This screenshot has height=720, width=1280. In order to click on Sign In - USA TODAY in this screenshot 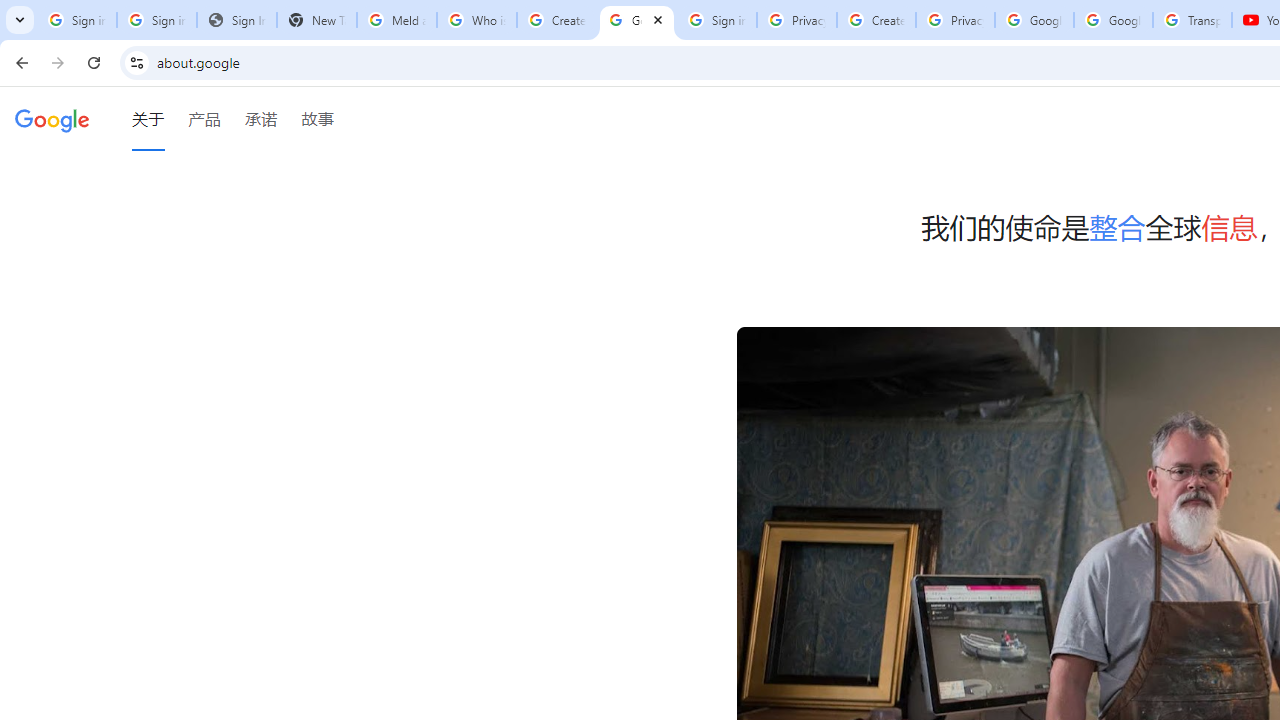, I will do `click(236, 20)`.